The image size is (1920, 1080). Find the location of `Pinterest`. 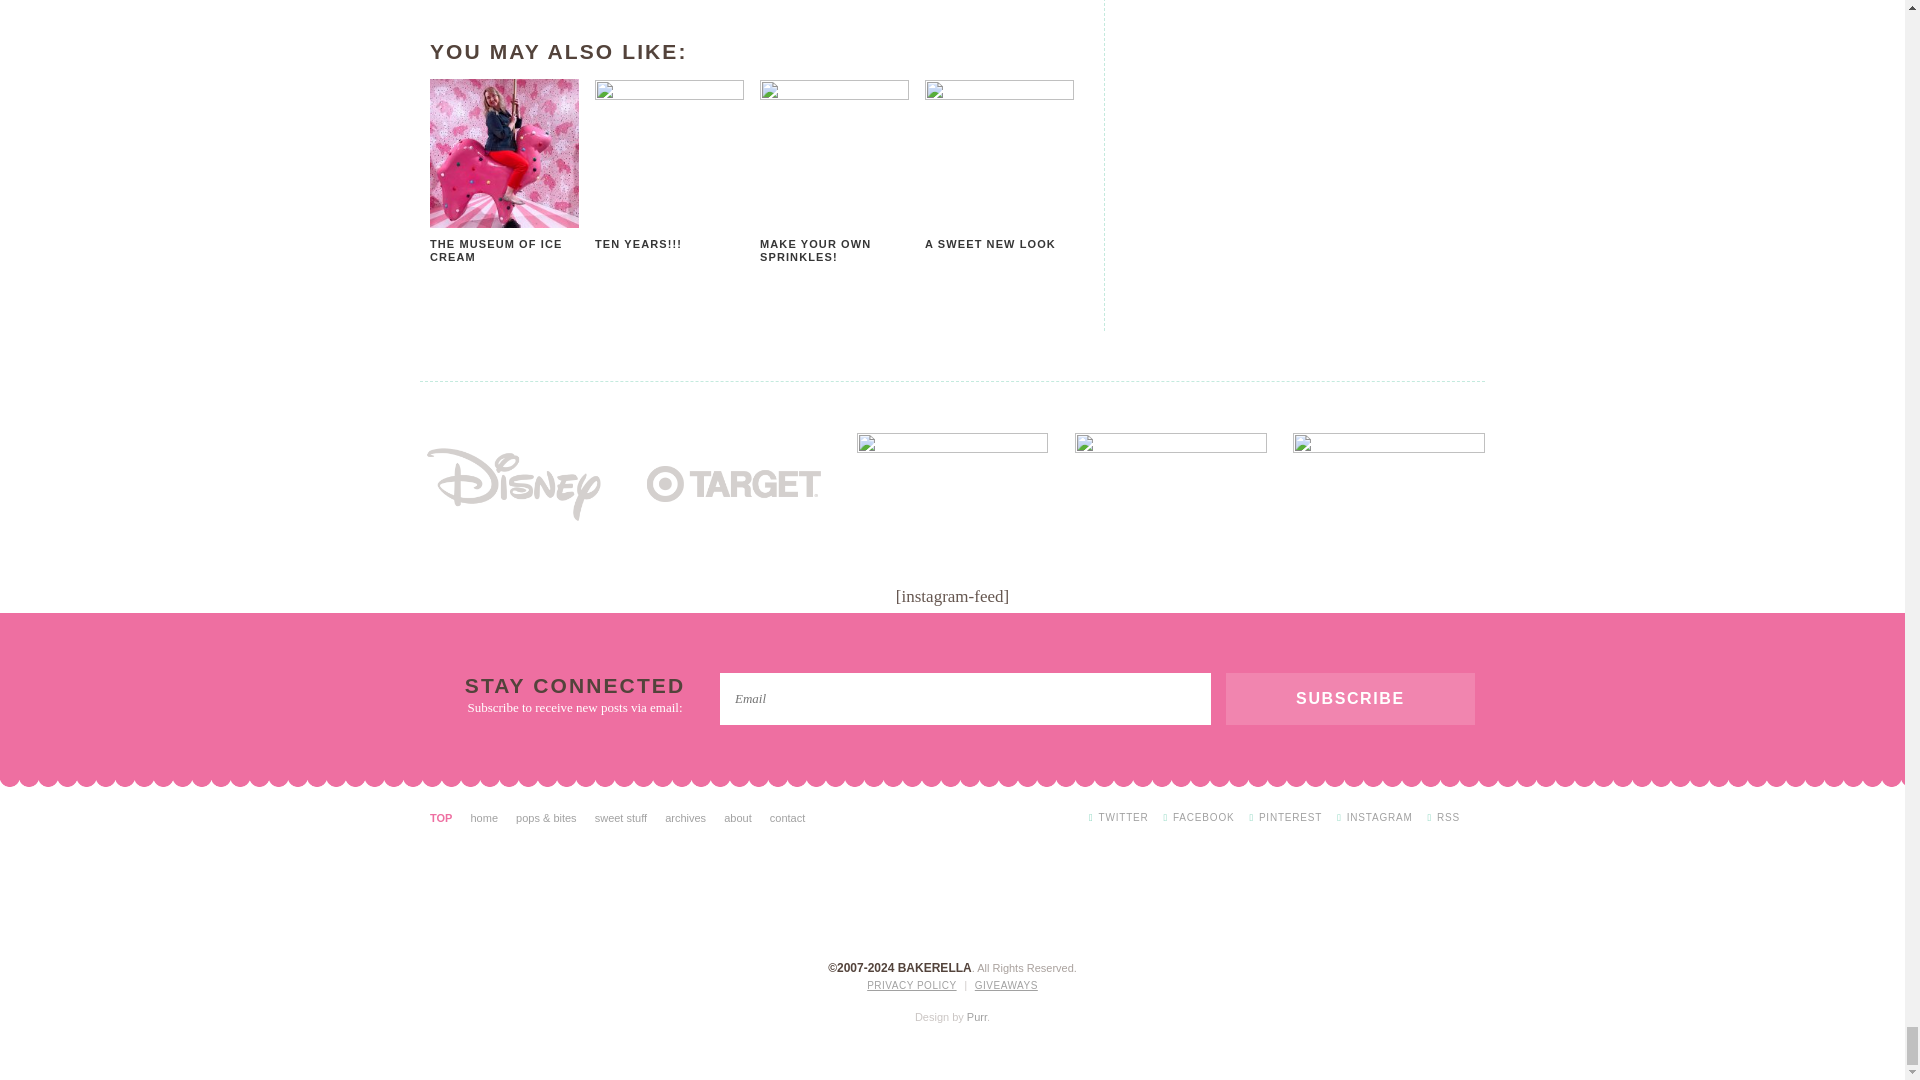

Pinterest is located at coordinates (1286, 817).